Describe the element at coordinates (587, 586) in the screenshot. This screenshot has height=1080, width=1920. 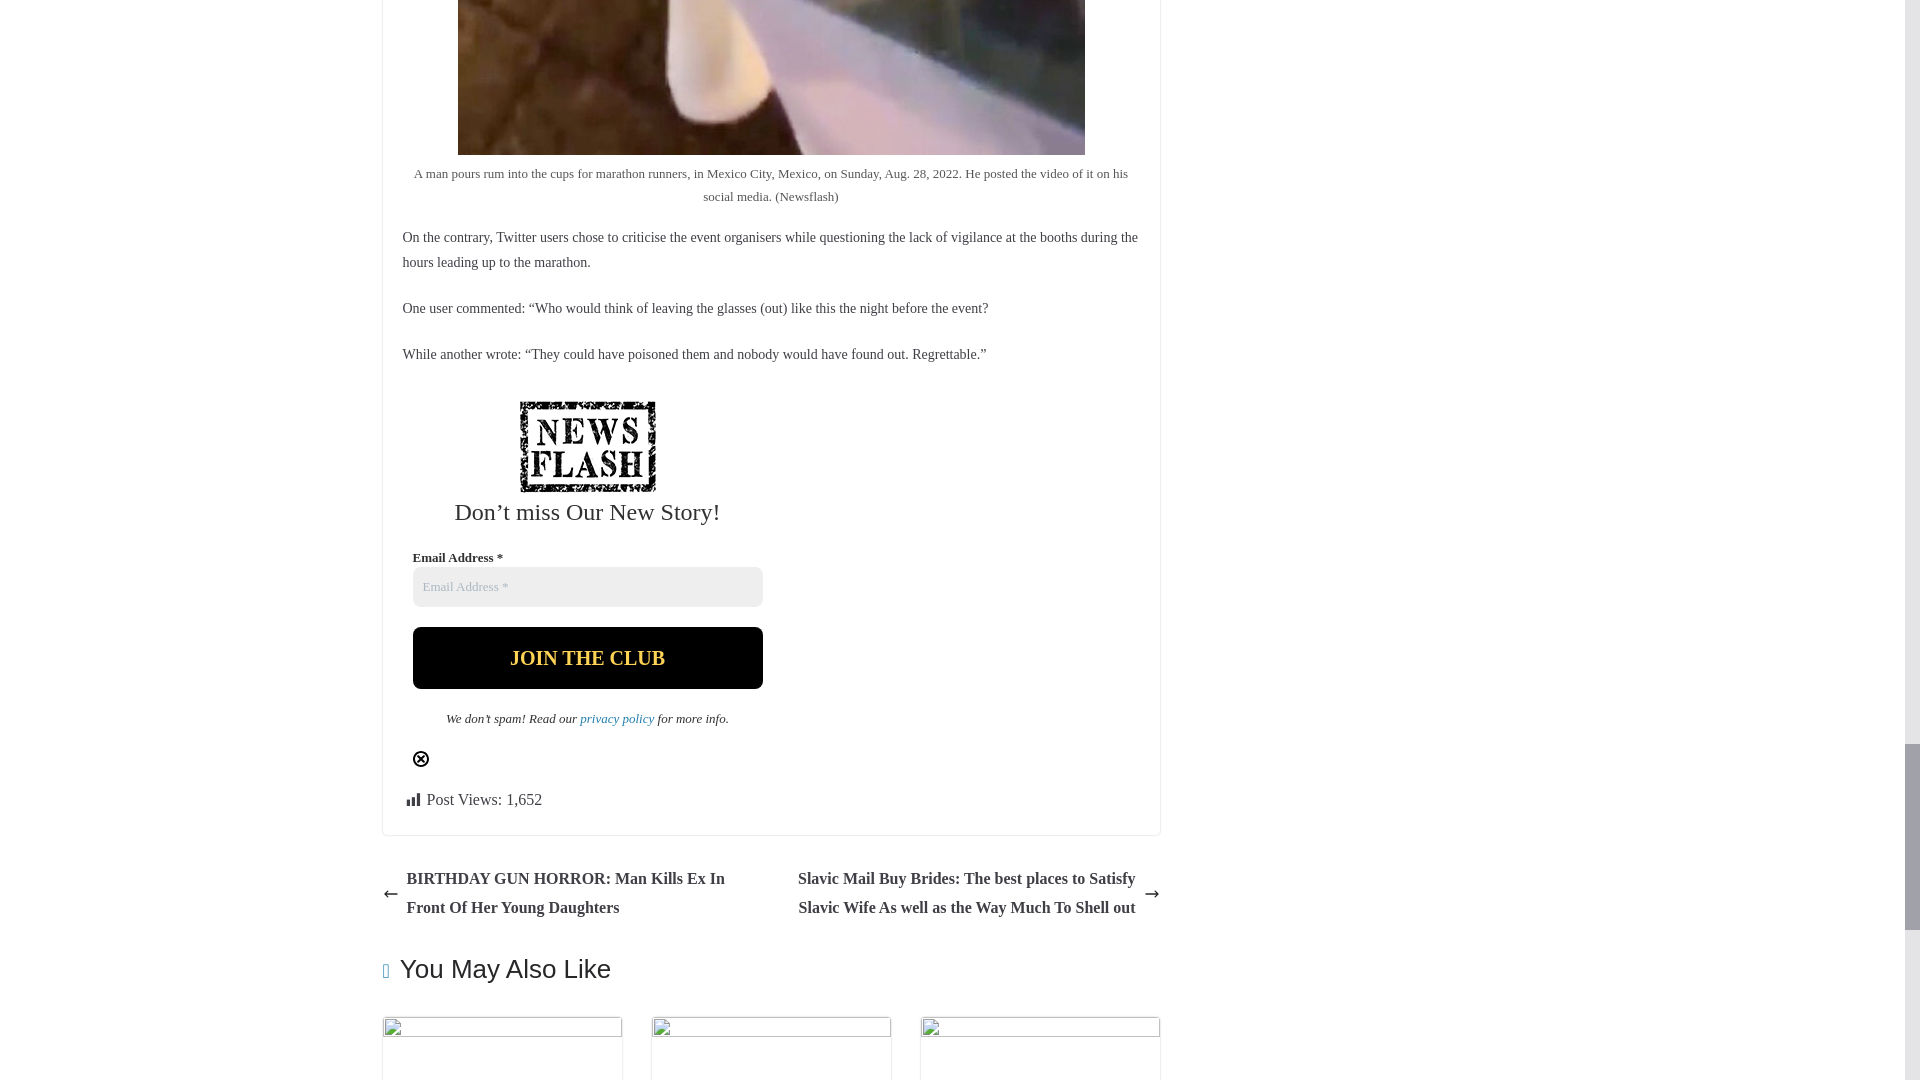
I see `Email Address` at that location.